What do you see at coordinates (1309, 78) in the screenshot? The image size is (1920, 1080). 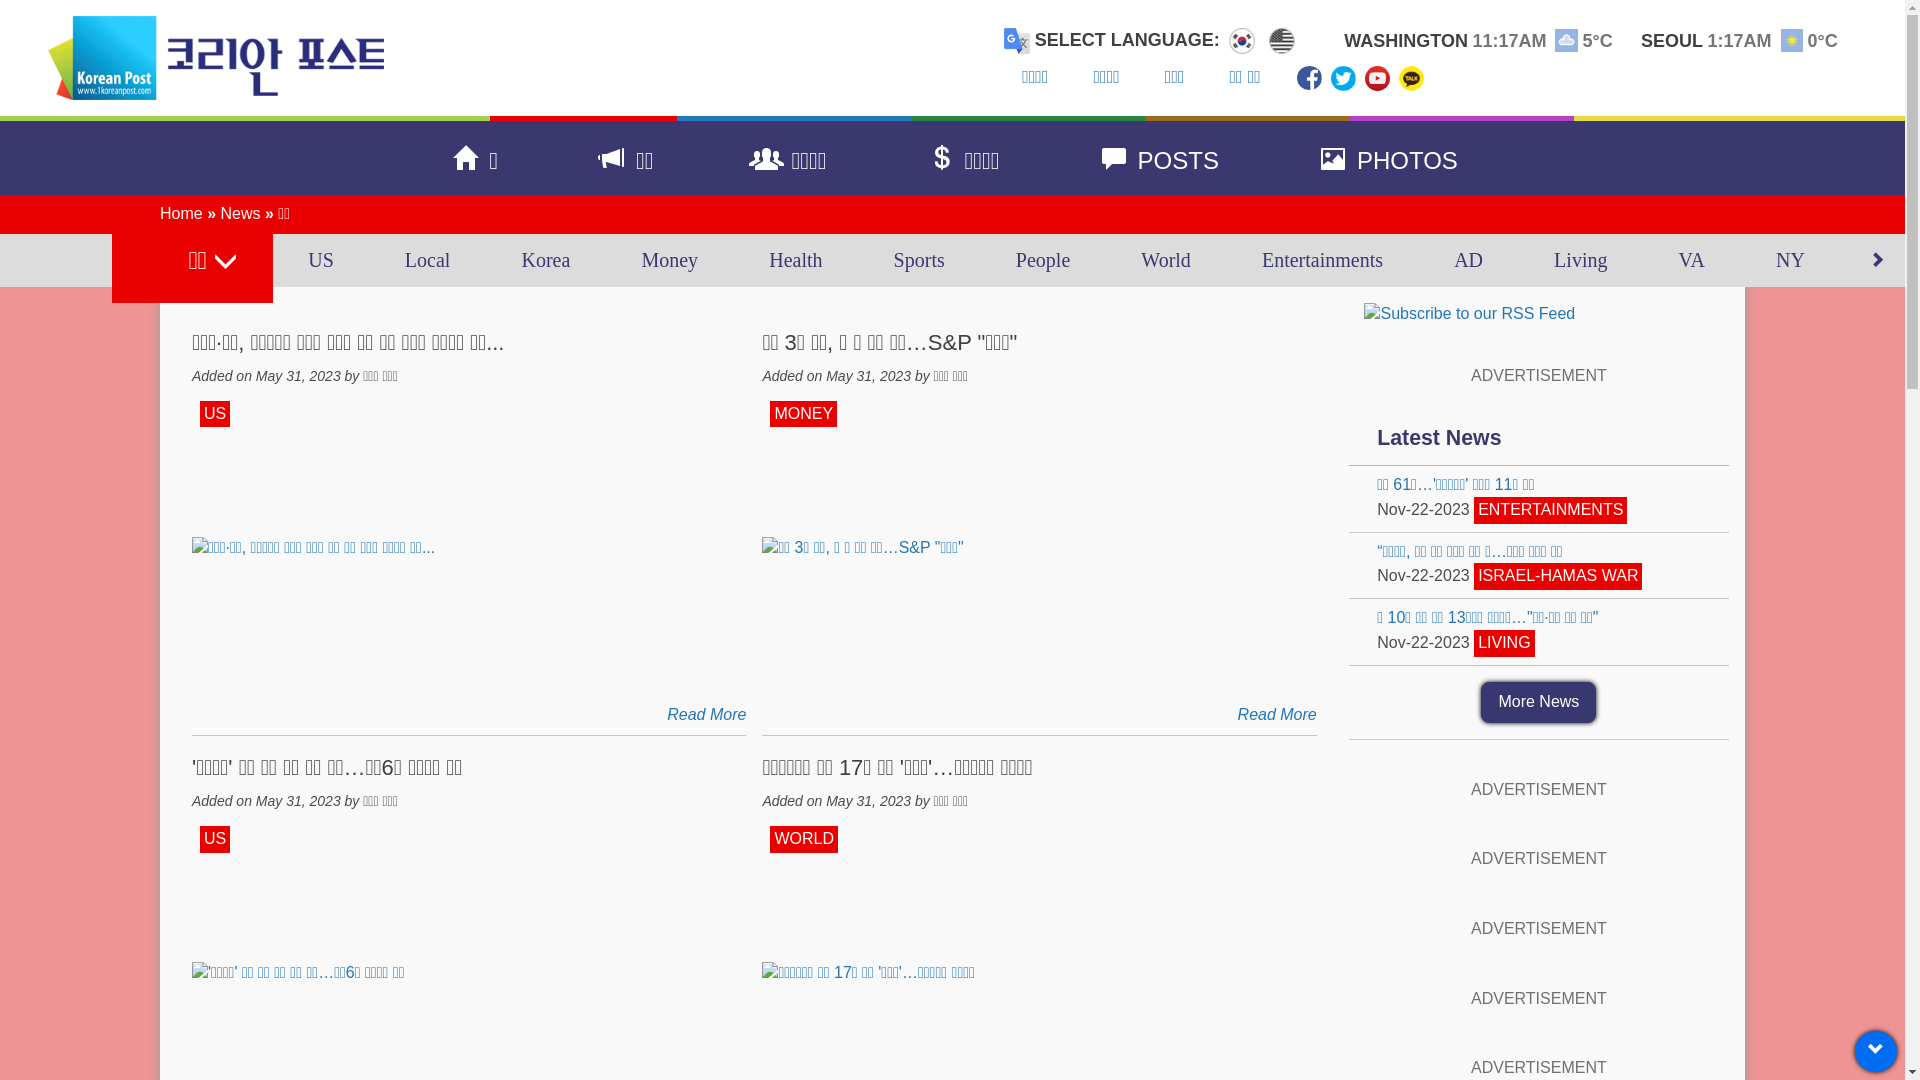 I see `Find Us on Facebook` at bounding box center [1309, 78].